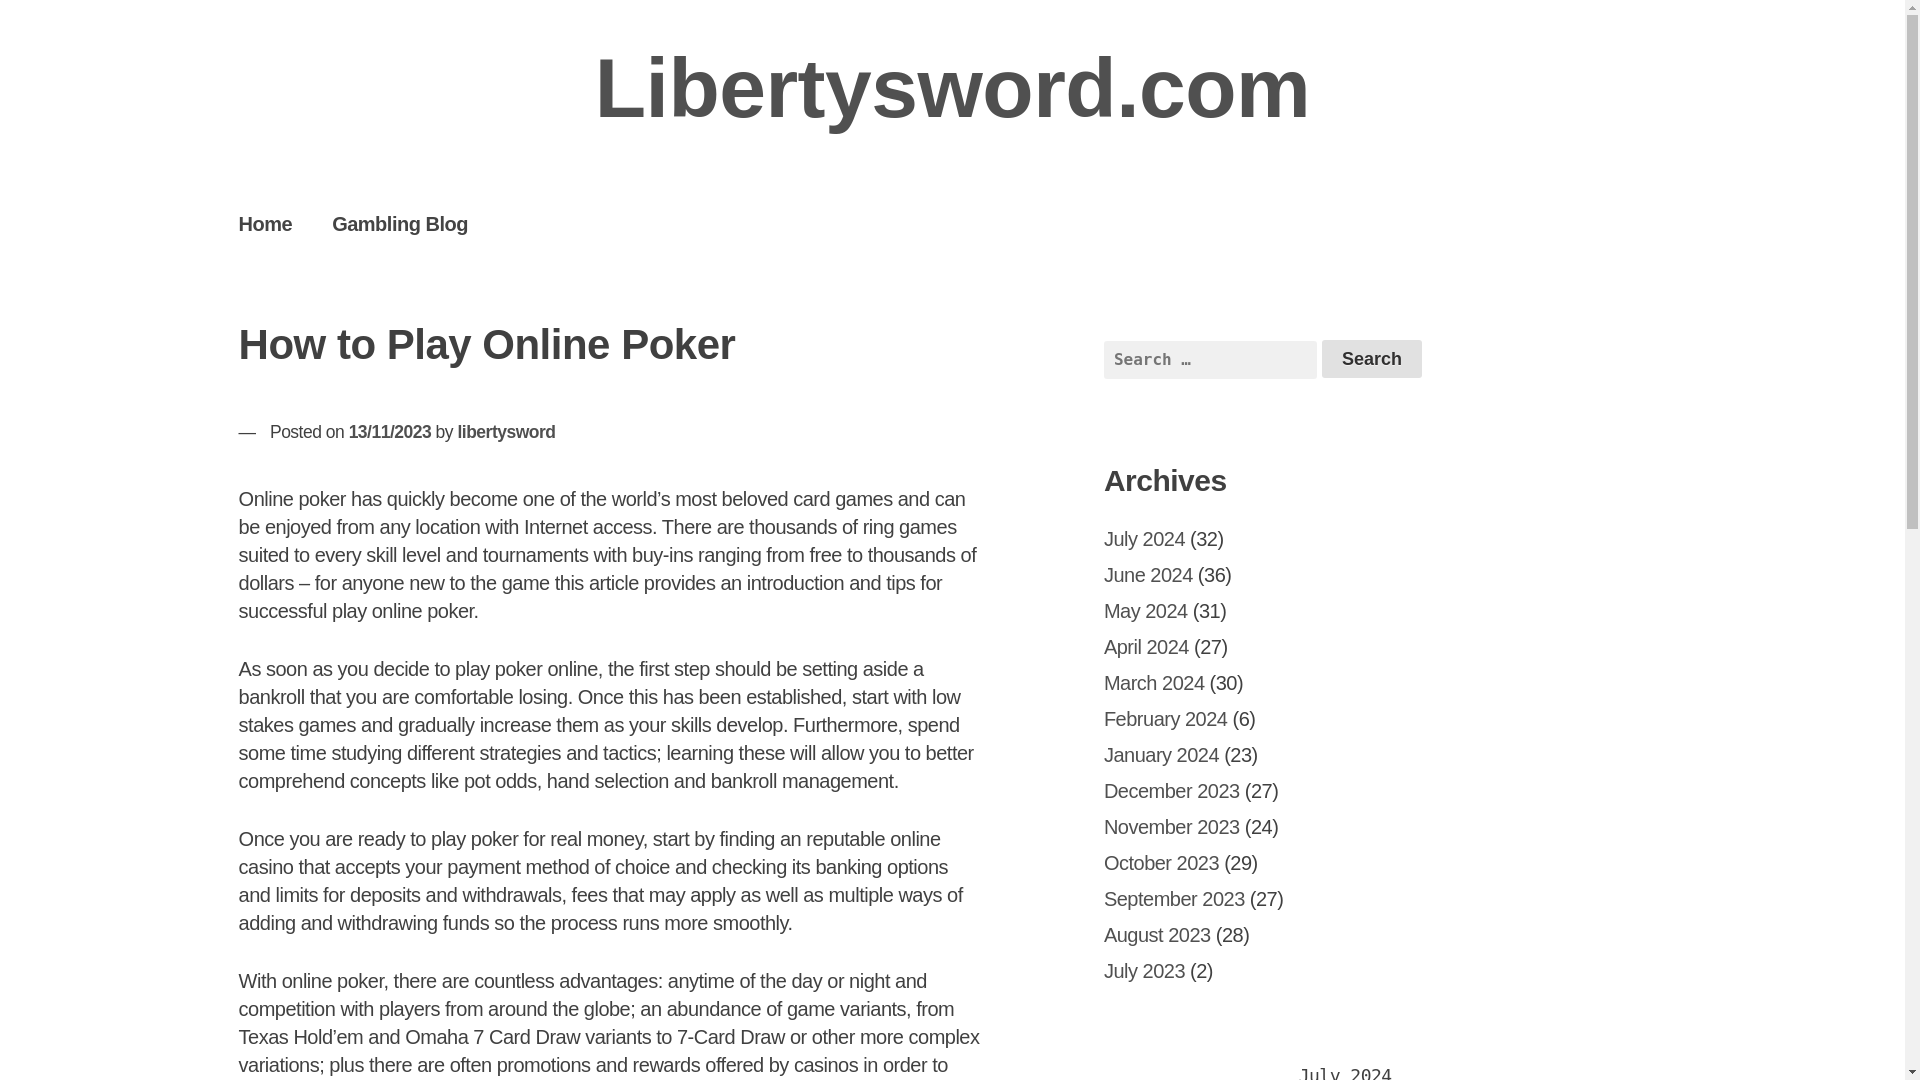 This screenshot has height=1080, width=1920. I want to click on May 2024, so click(1146, 611).